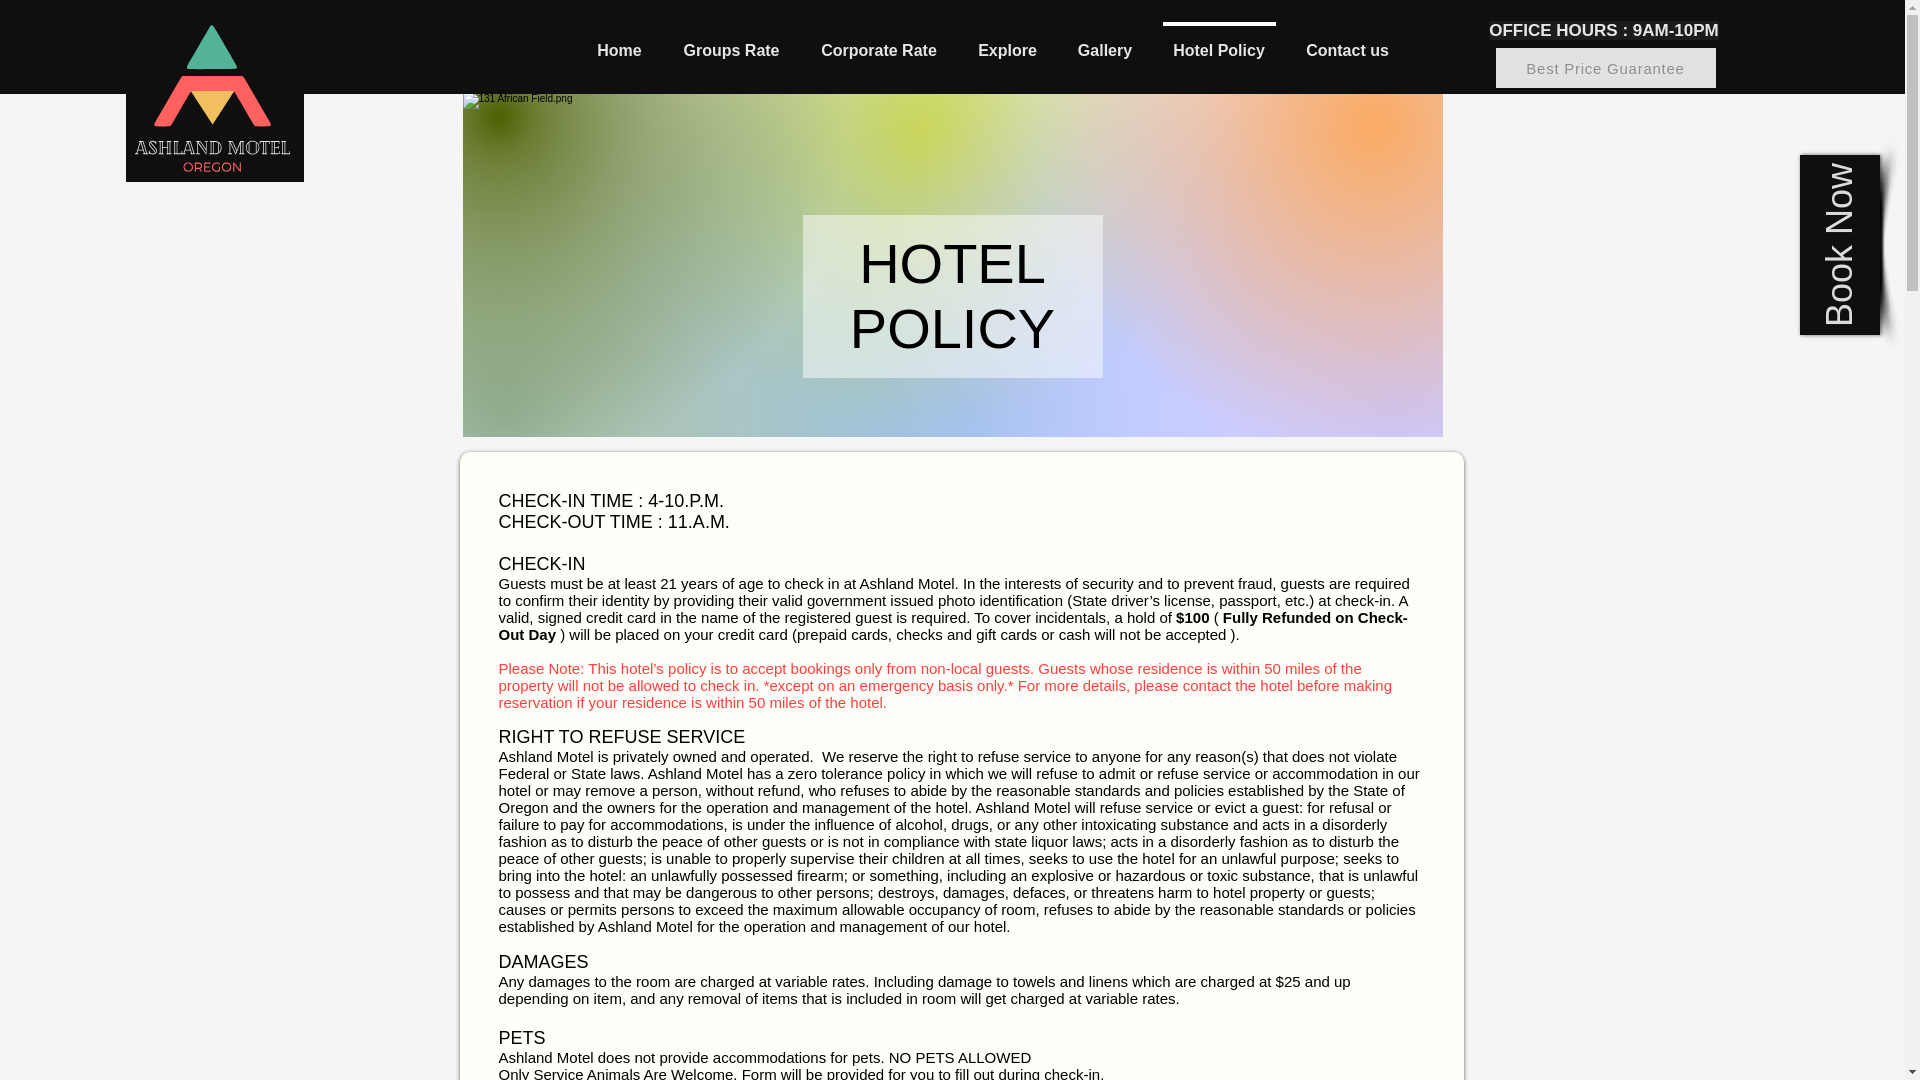 This screenshot has width=1920, height=1080. I want to click on Best Price Guarantee, so click(1606, 67).